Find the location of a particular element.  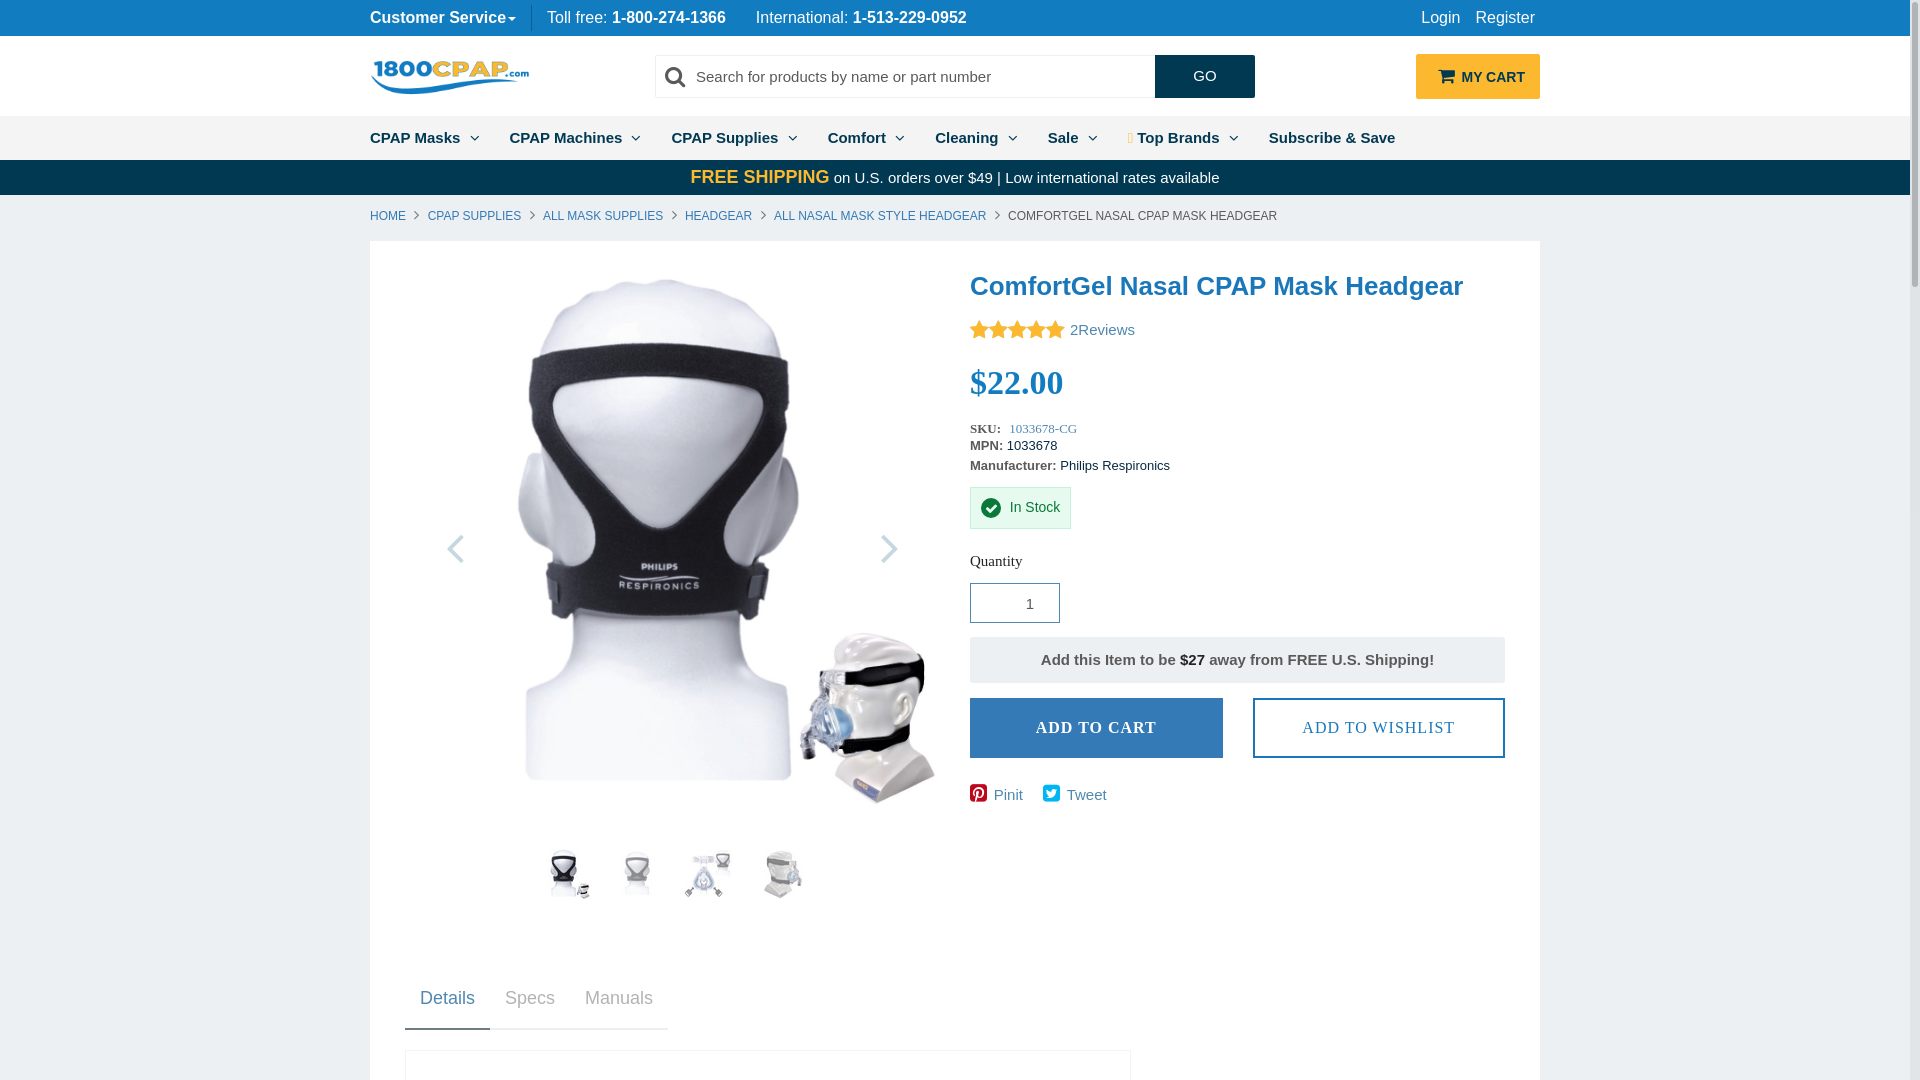

ADD TO CART is located at coordinates (1096, 728).